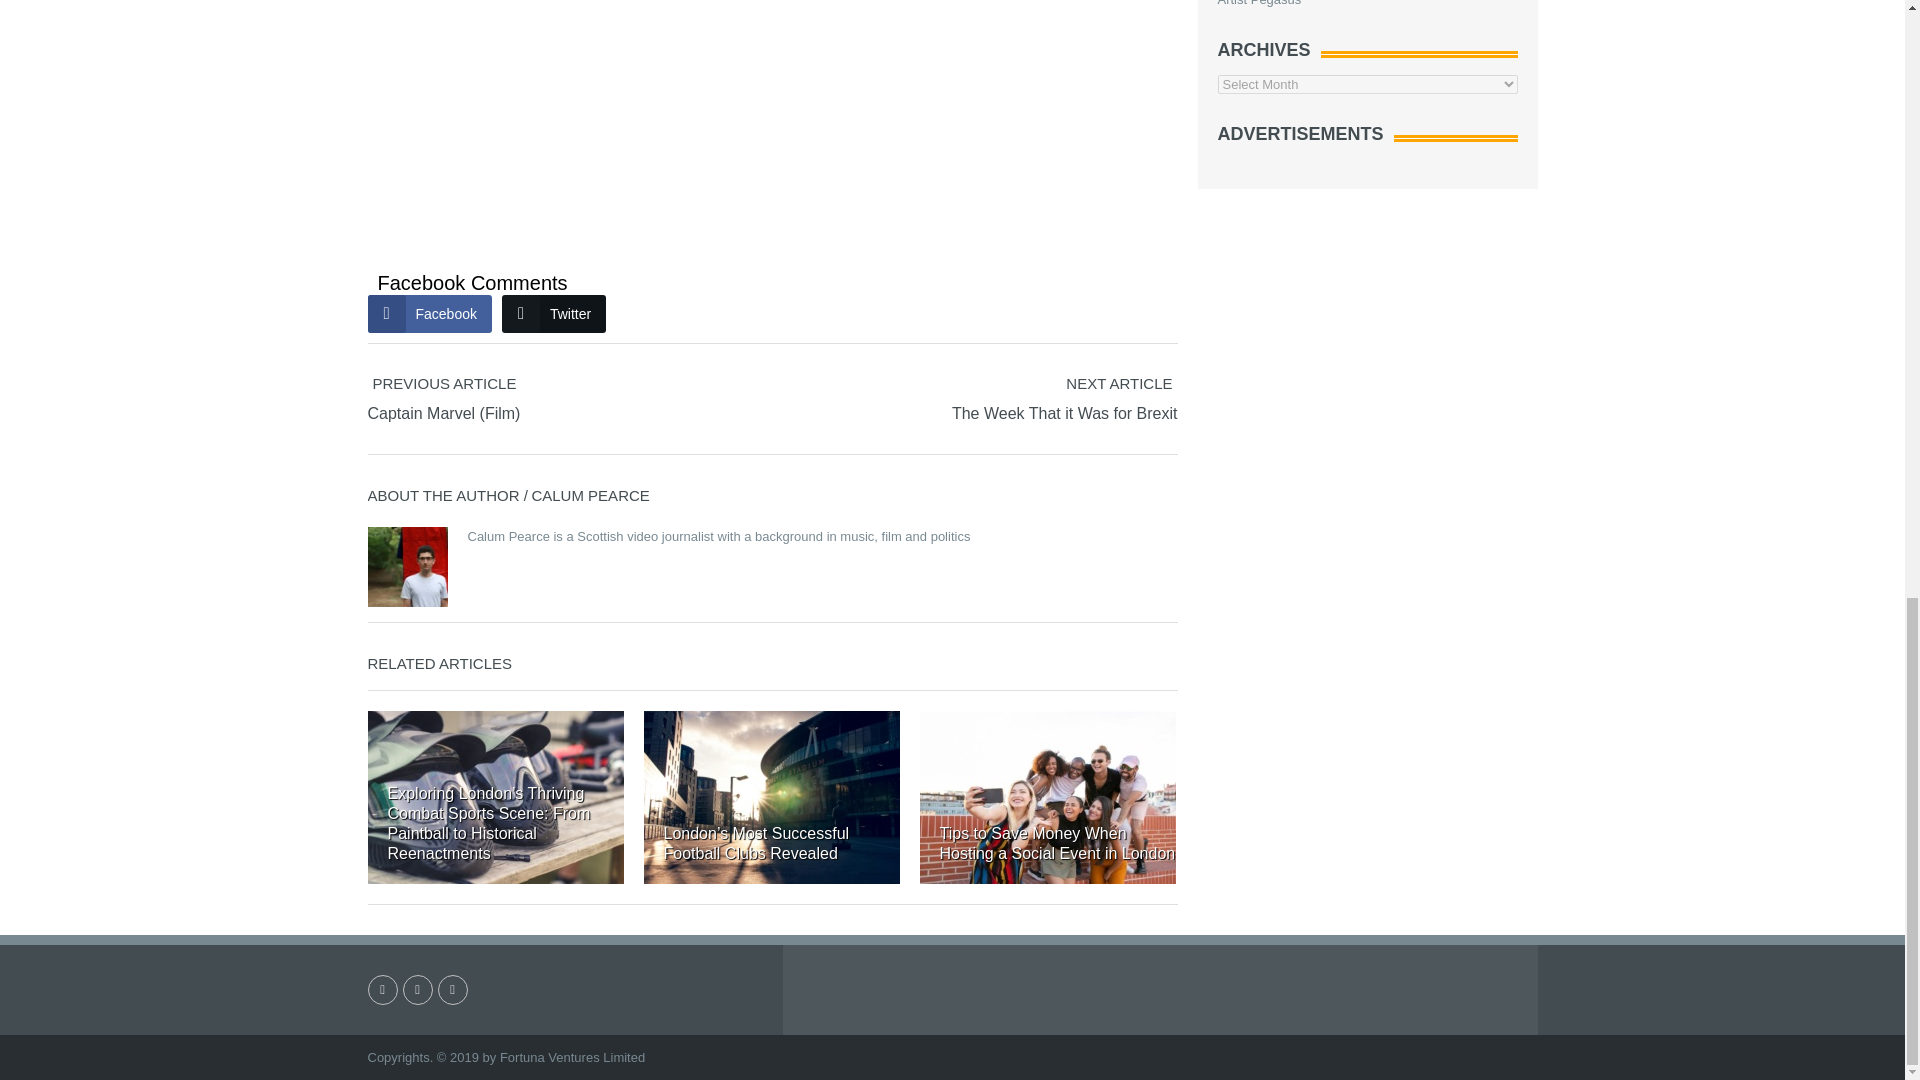  I want to click on PREVIOUS ARTICLE, so click(570, 398).